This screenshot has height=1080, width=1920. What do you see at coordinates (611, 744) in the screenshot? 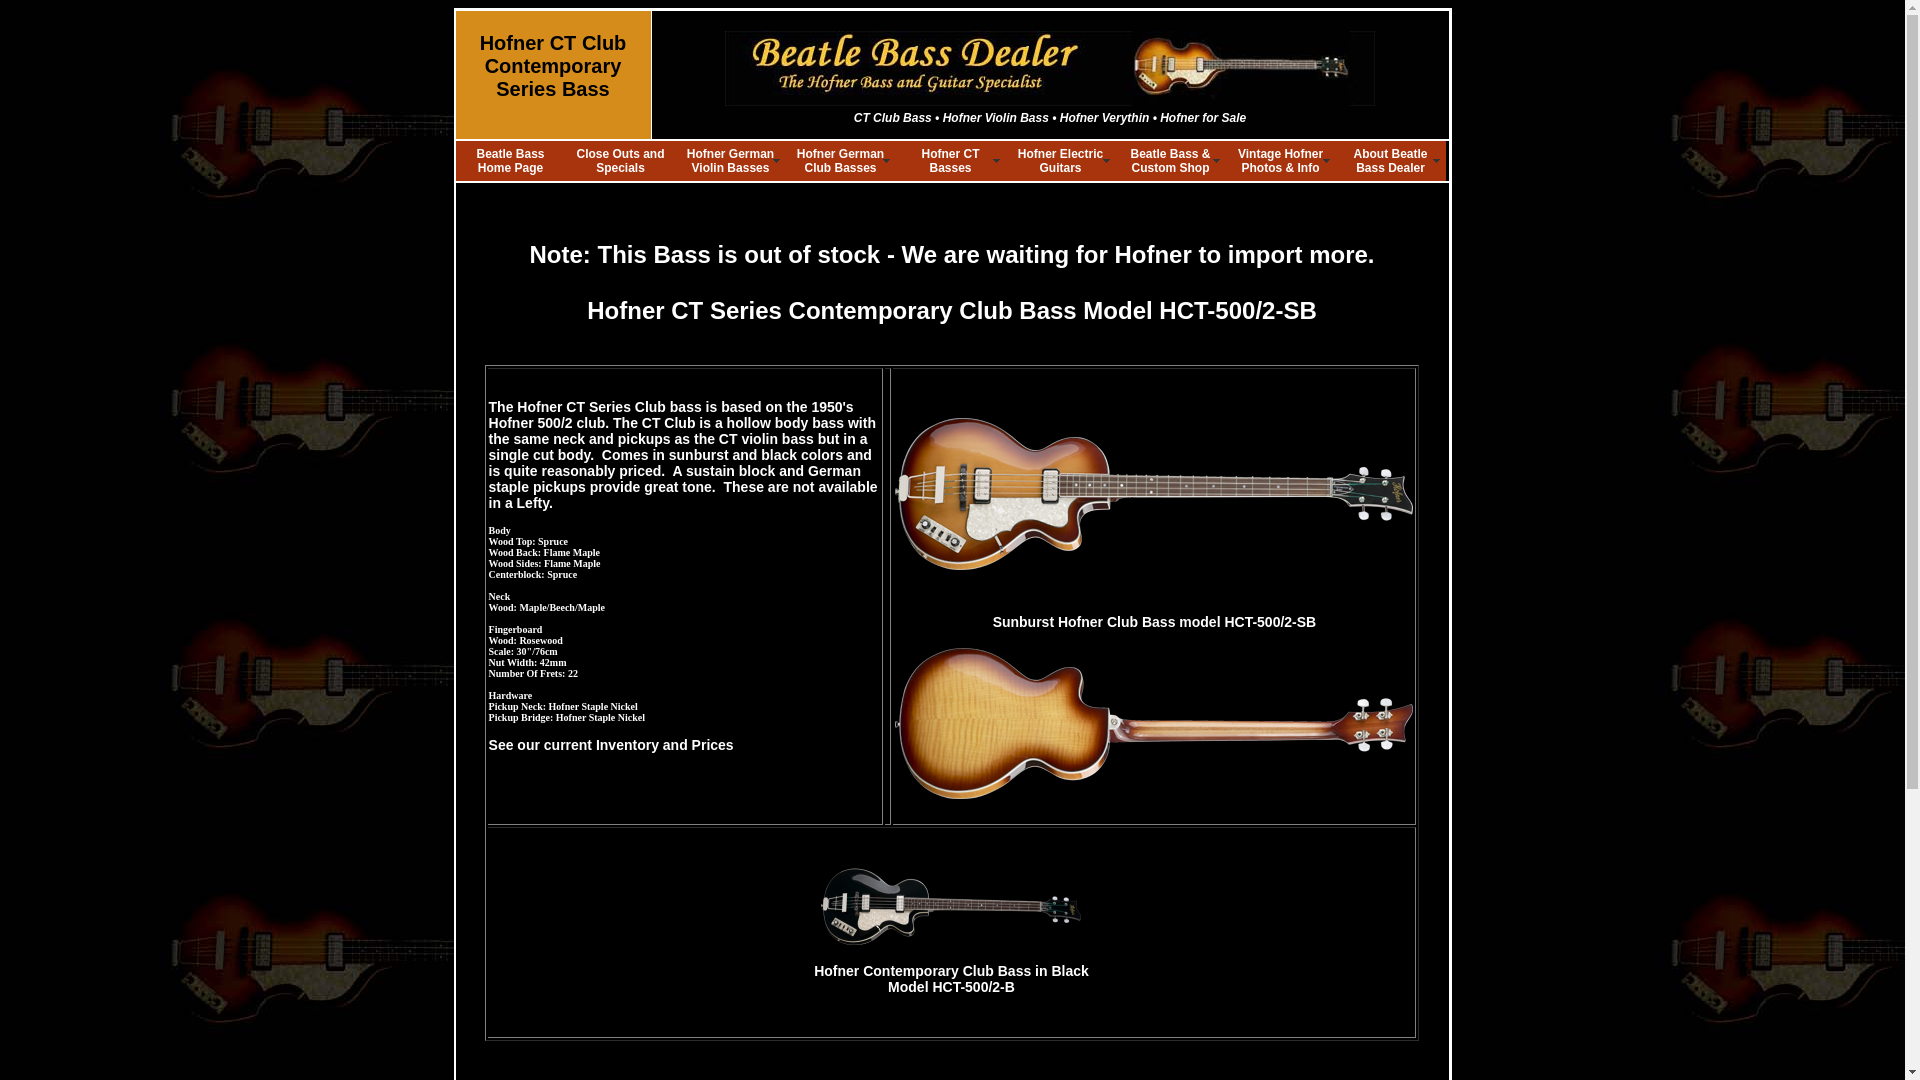
I see `See our current Inventory and Prices` at bounding box center [611, 744].